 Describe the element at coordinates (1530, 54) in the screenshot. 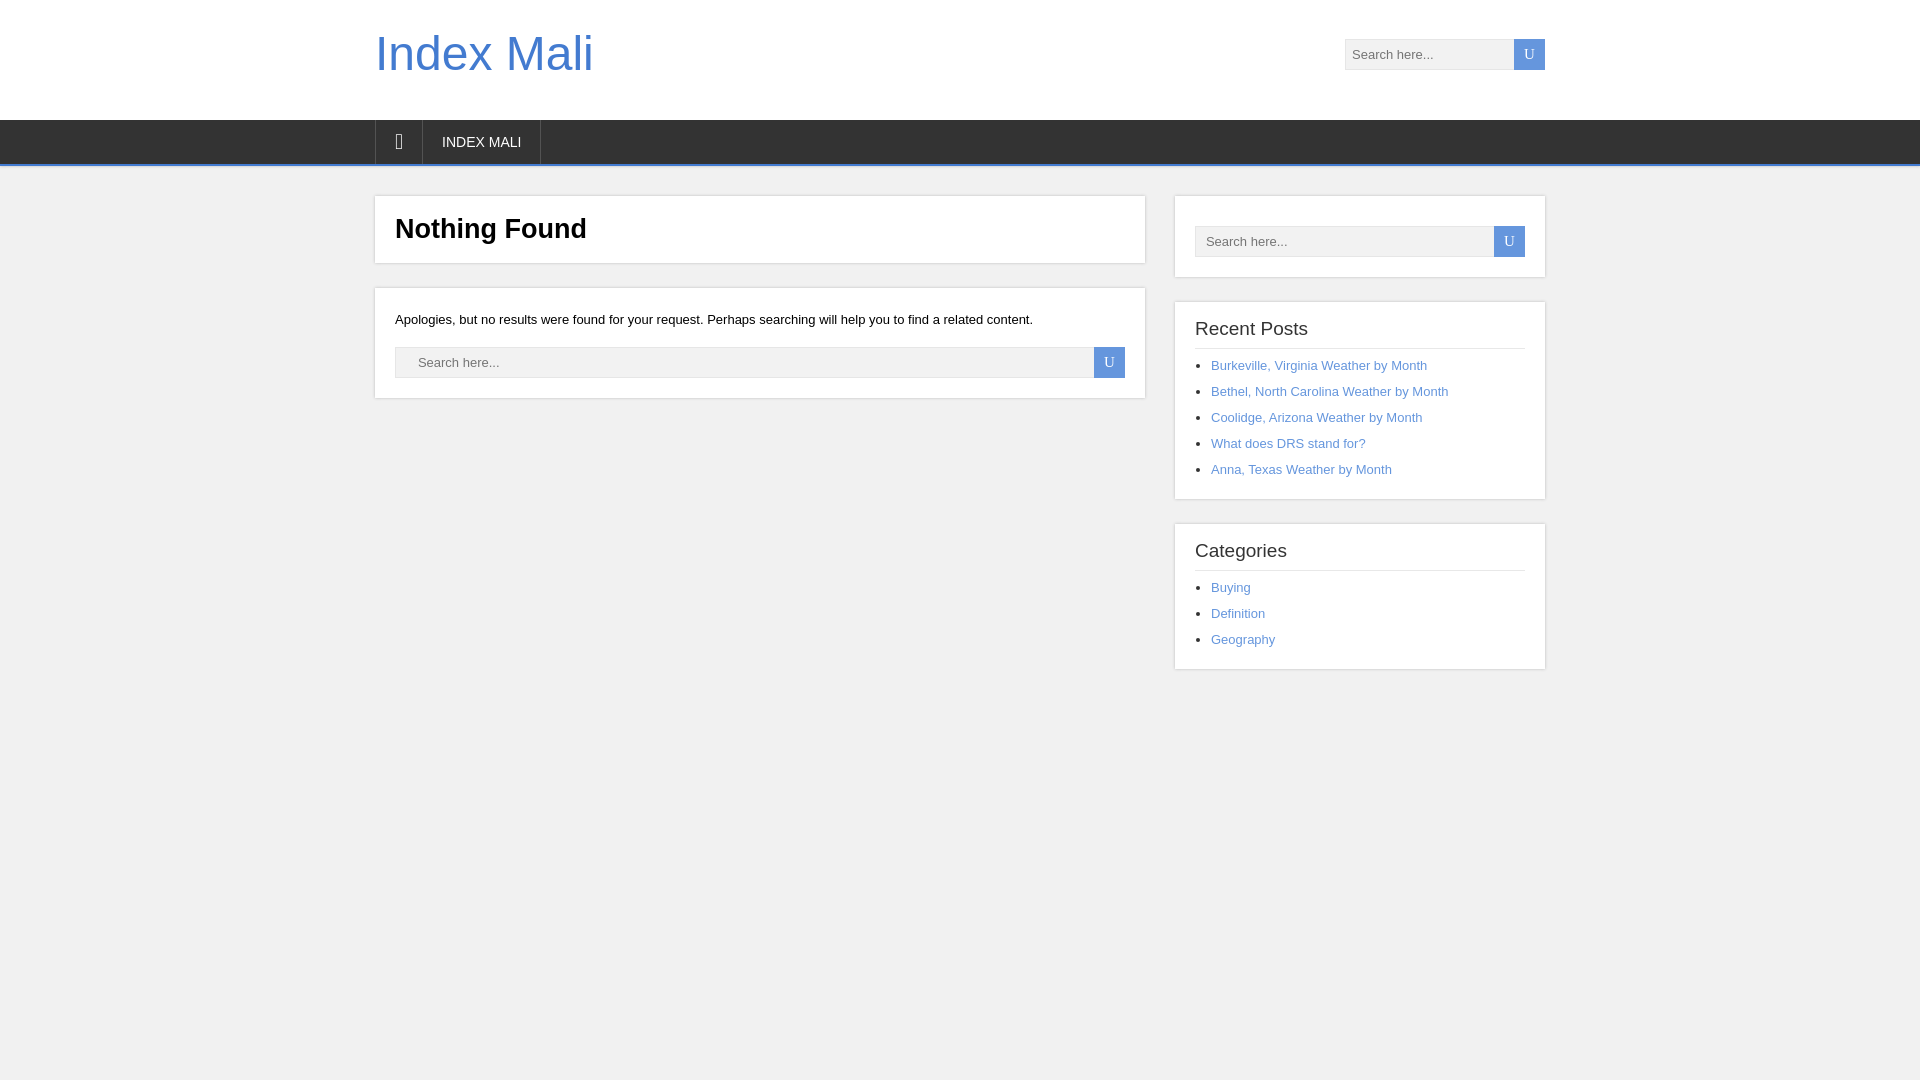

I see `U` at that location.